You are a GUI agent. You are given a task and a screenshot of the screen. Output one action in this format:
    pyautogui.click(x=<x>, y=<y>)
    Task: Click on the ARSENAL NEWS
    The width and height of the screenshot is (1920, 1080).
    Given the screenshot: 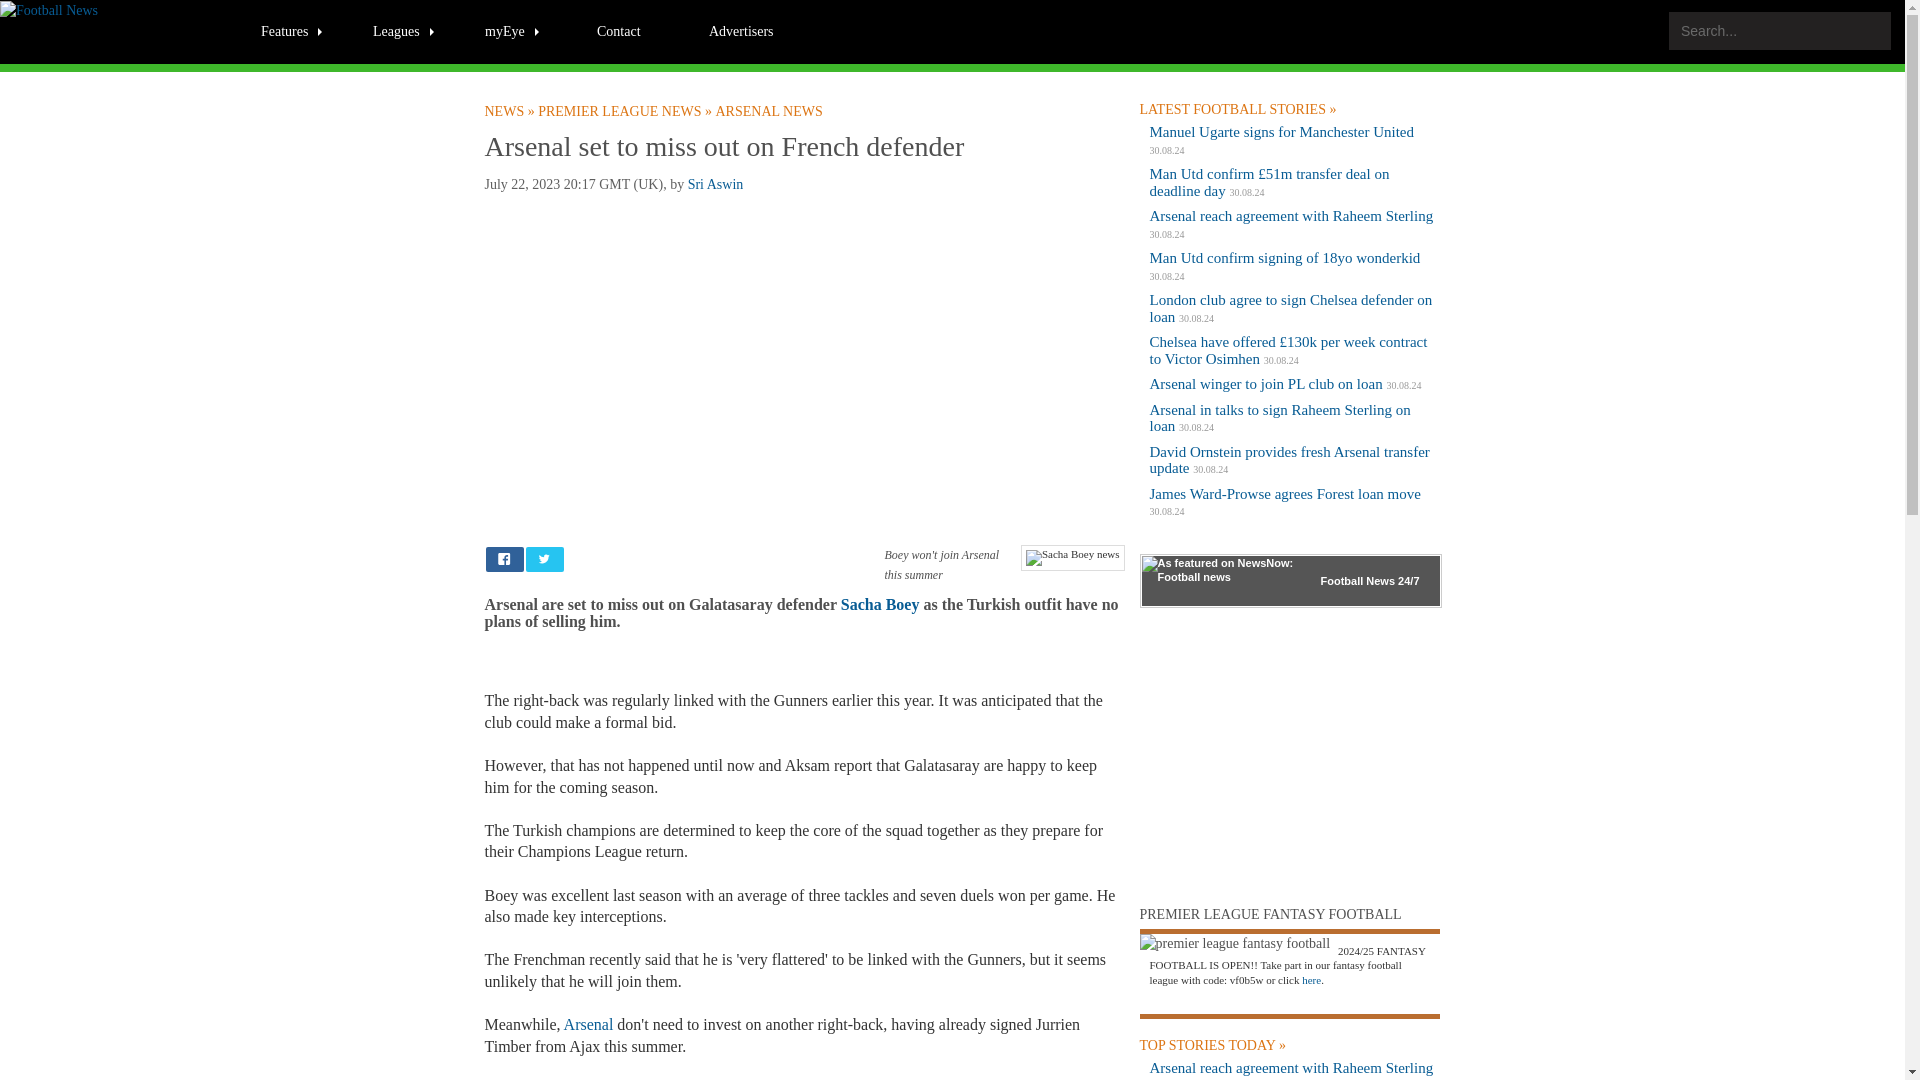 What is the action you would take?
    pyautogui.click(x=770, y=111)
    